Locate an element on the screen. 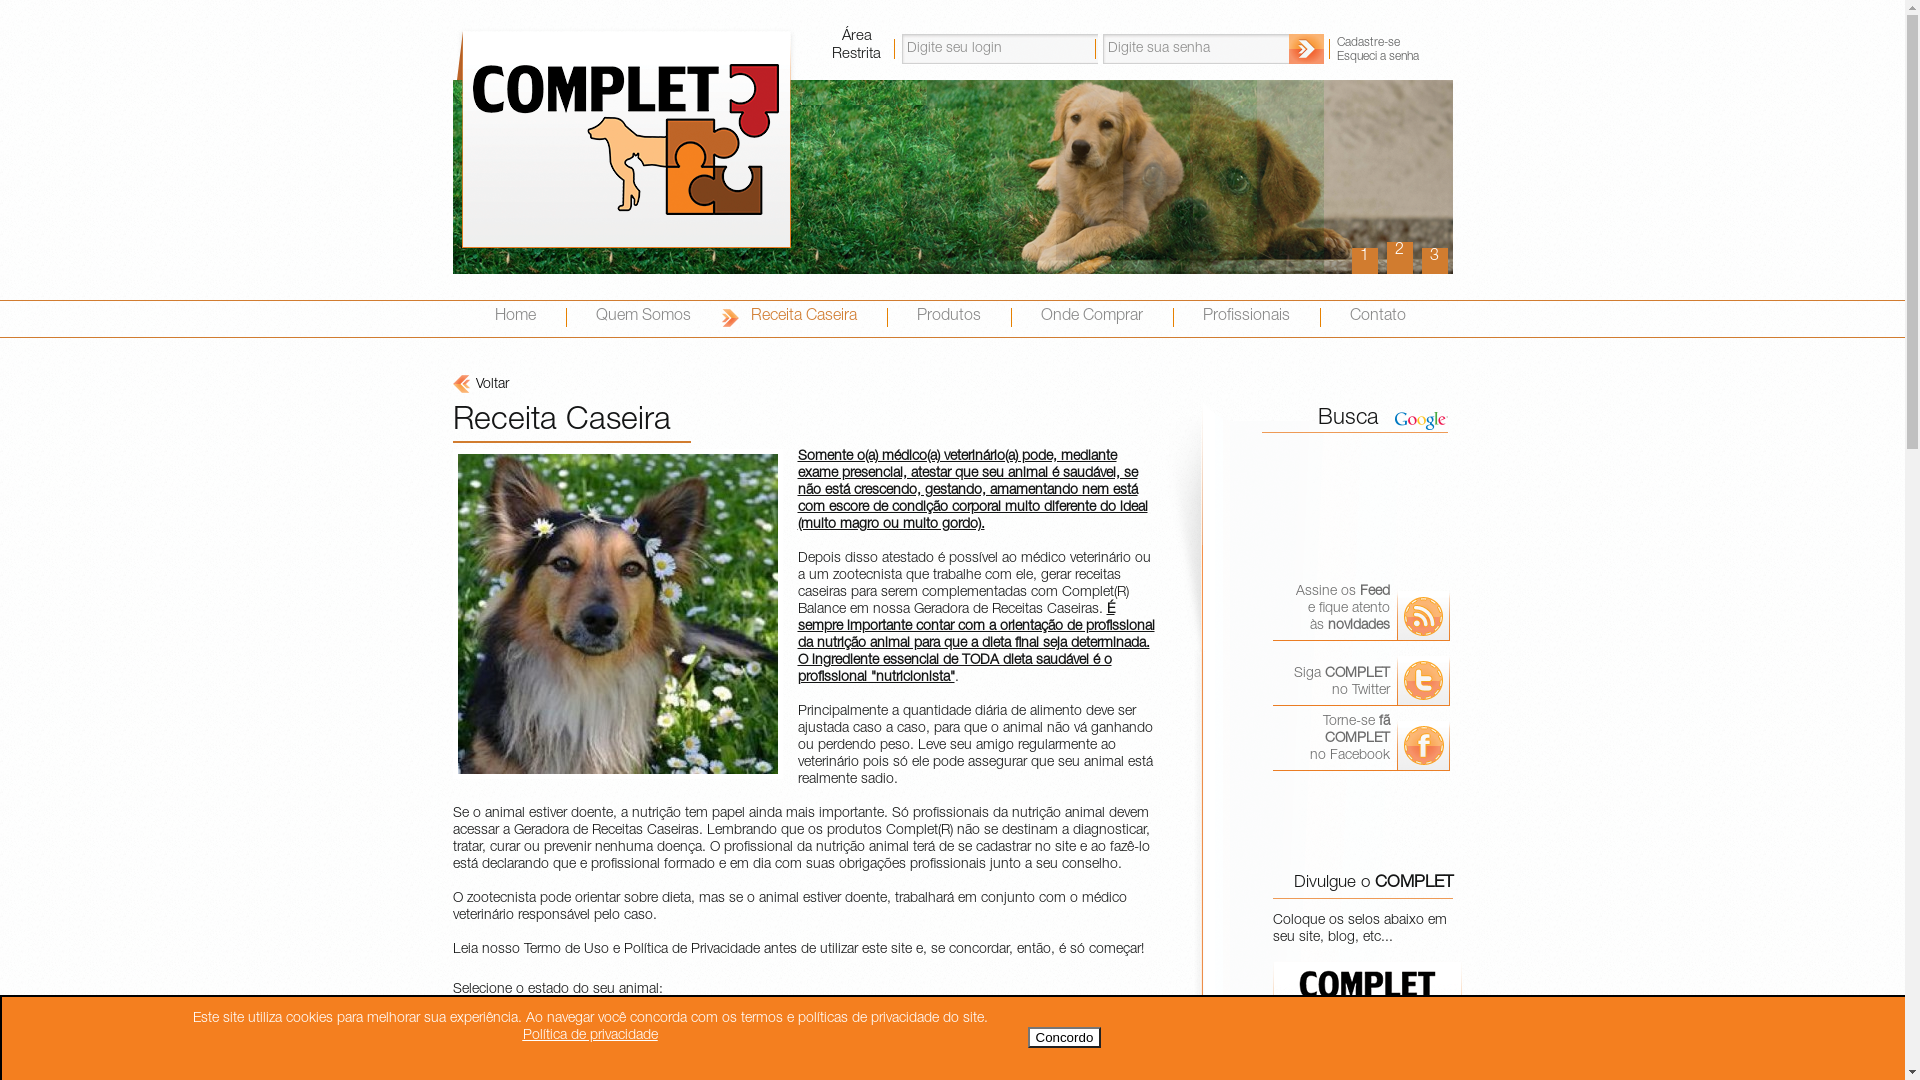 The height and width of the screenshot is (1080, 1920). Produtos is located at coordinates (948, 318).